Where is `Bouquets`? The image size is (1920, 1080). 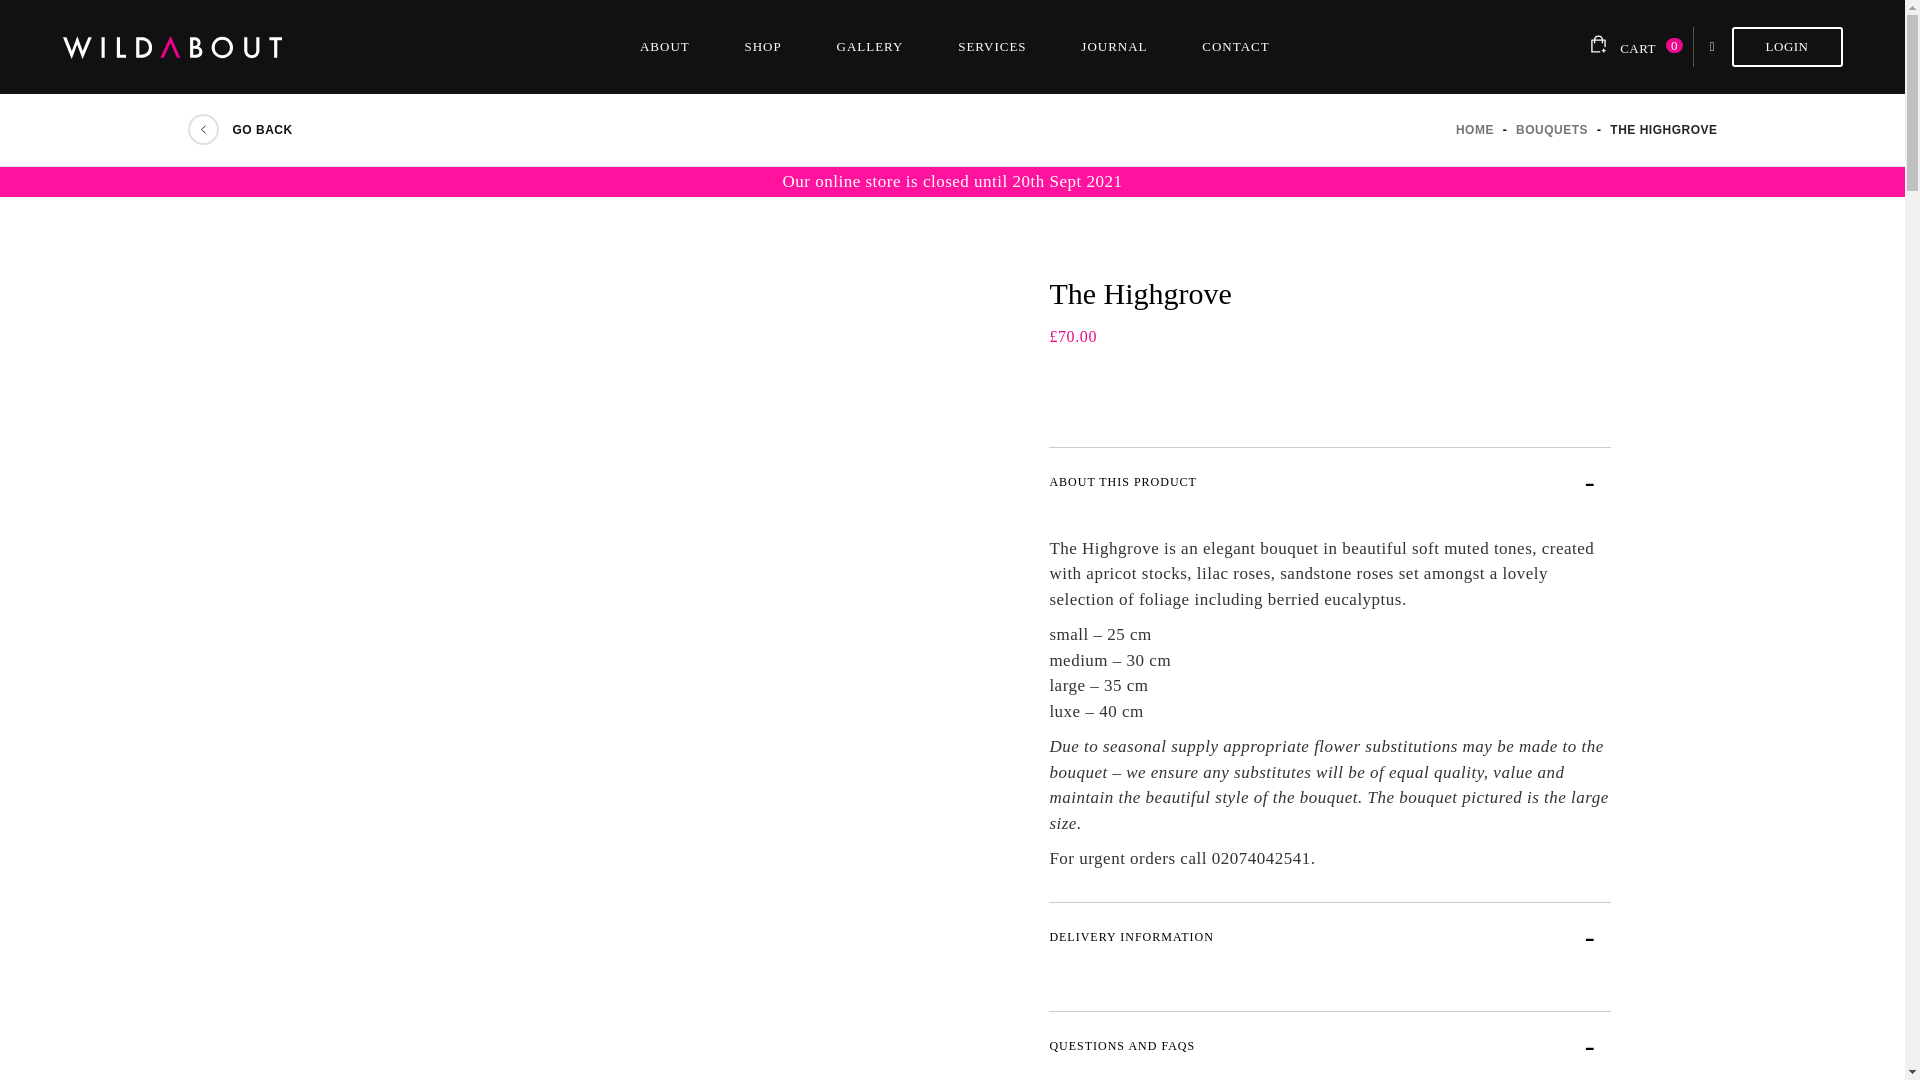 Bouquets is located at coordinates (1554, 129).